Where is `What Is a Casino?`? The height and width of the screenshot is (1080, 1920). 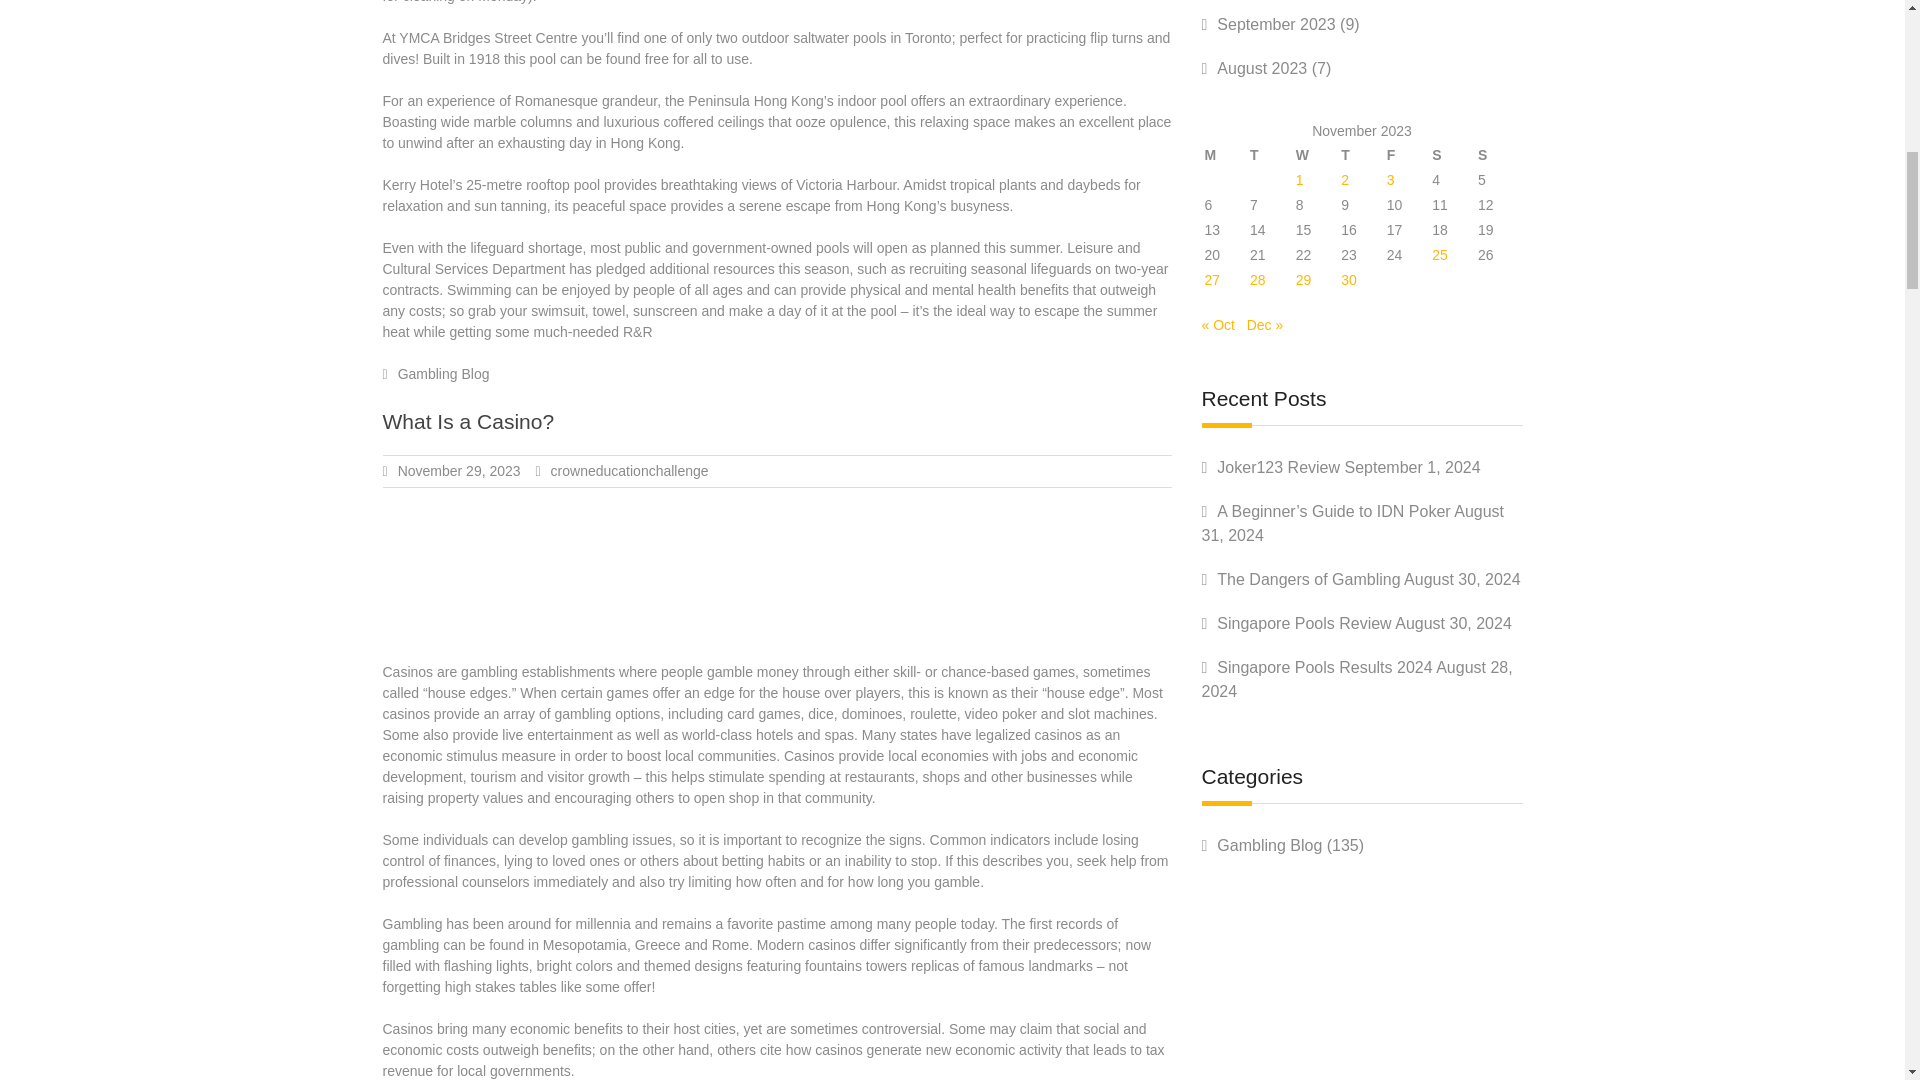
What Is a Casino? is located at coordinates (468, 422).